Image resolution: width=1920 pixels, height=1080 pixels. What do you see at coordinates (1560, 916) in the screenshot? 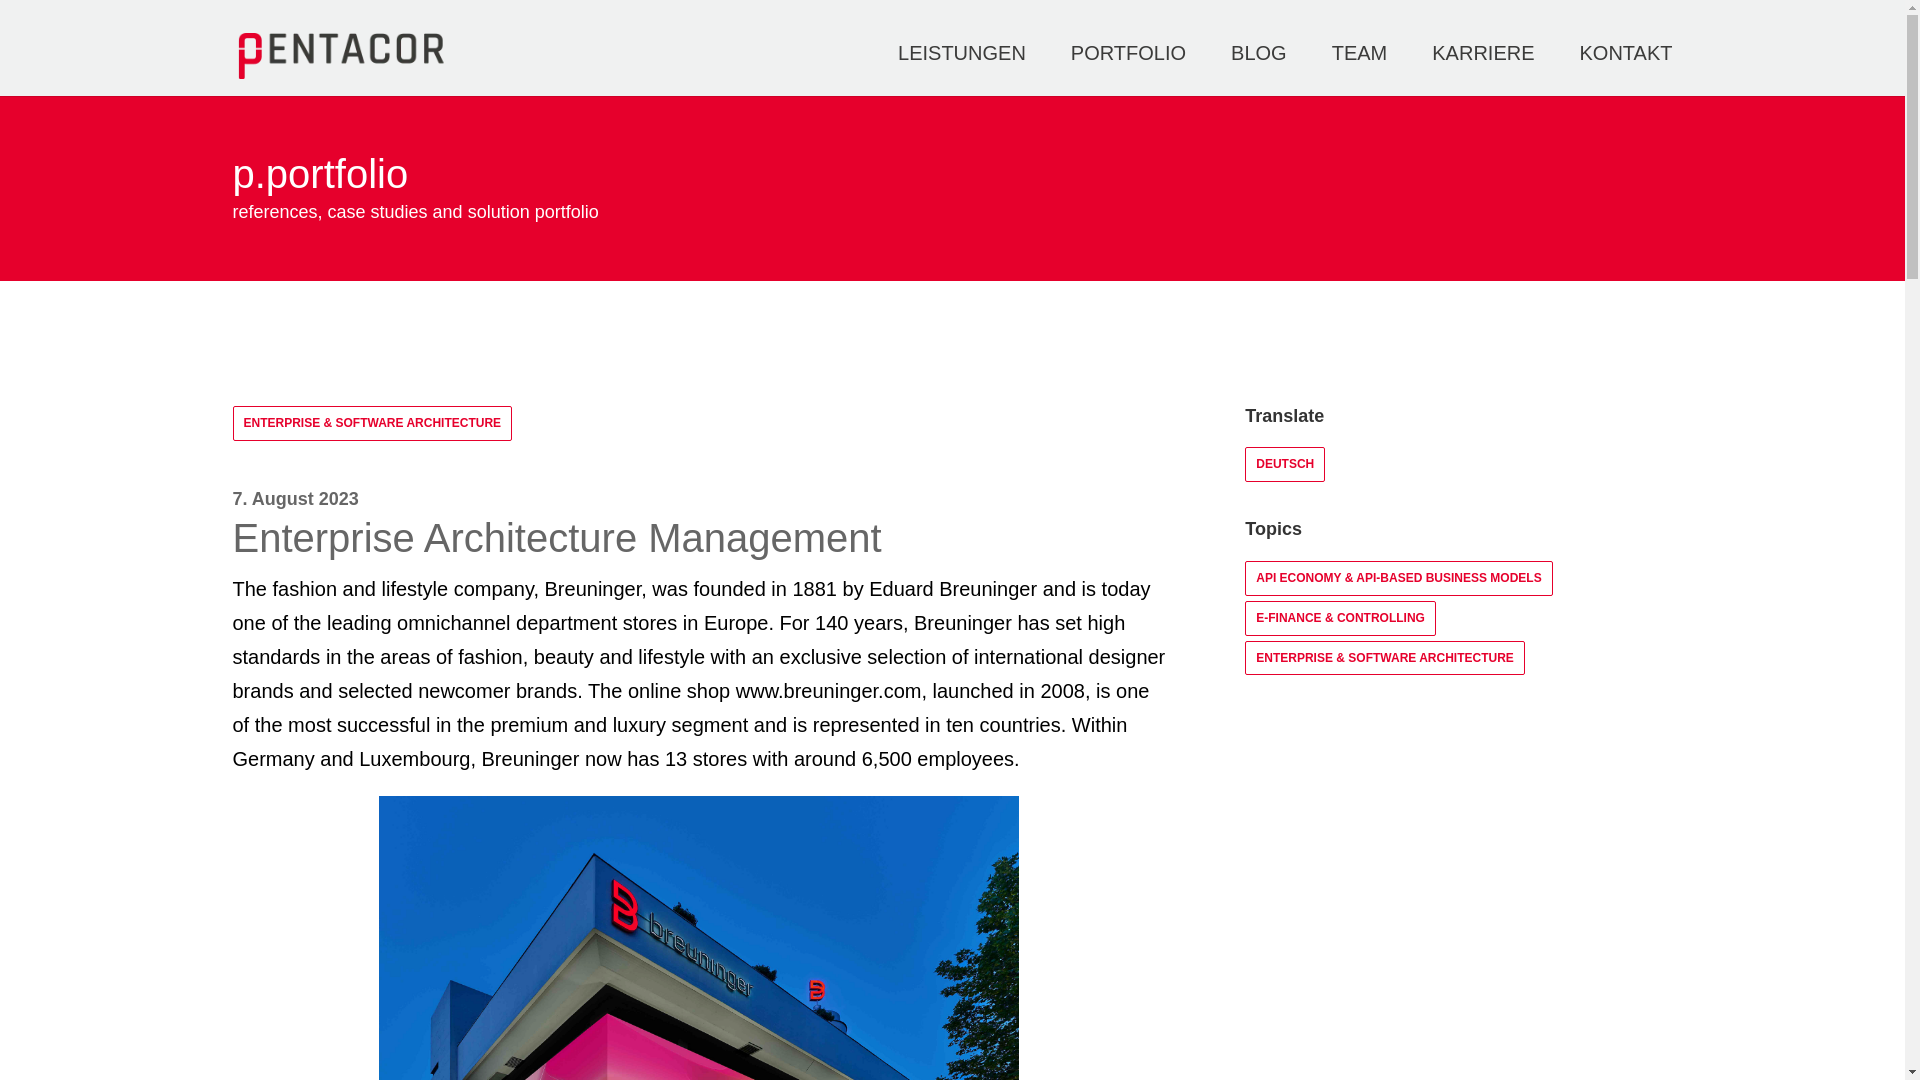
I see `DEUTSCH` at bounding box center [1560, 916].